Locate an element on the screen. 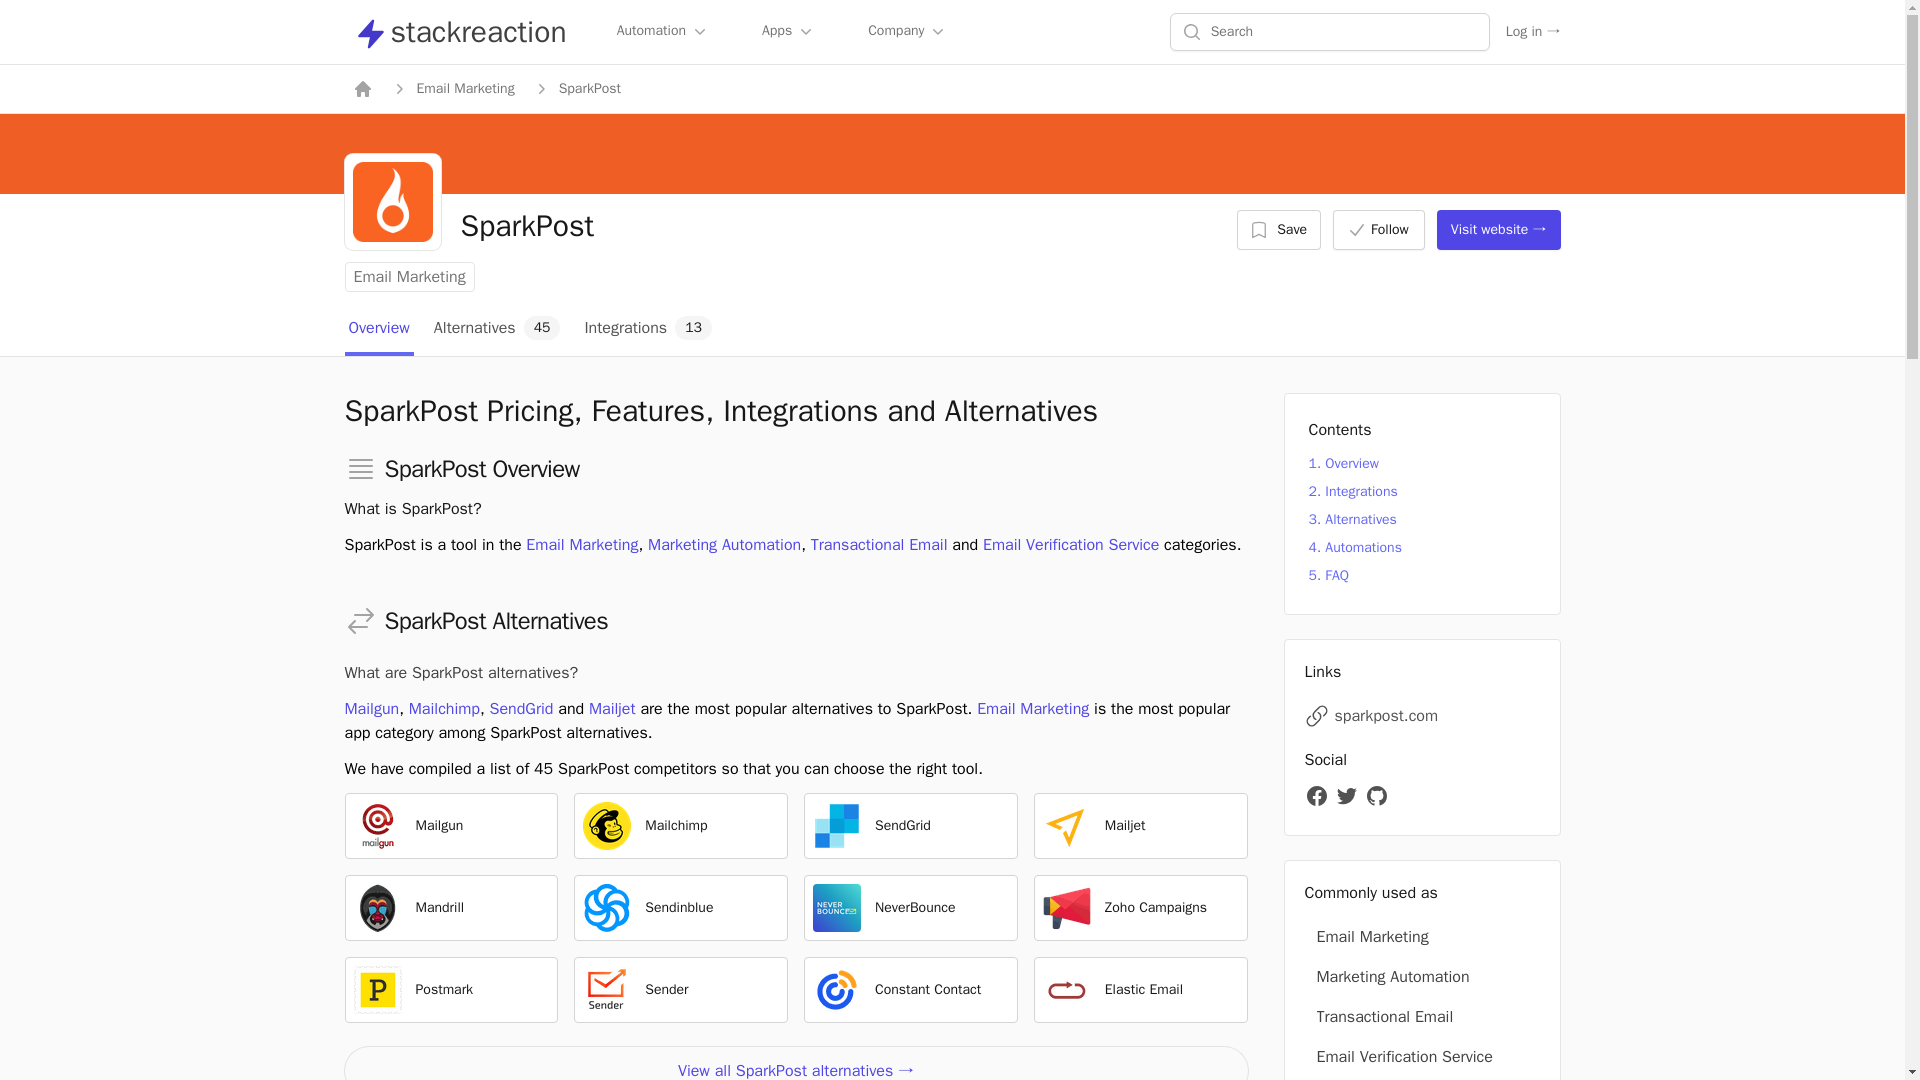 The width and height of the screenshot is (1920, 1080). Sendinblue is located at coordinates (713, 908).